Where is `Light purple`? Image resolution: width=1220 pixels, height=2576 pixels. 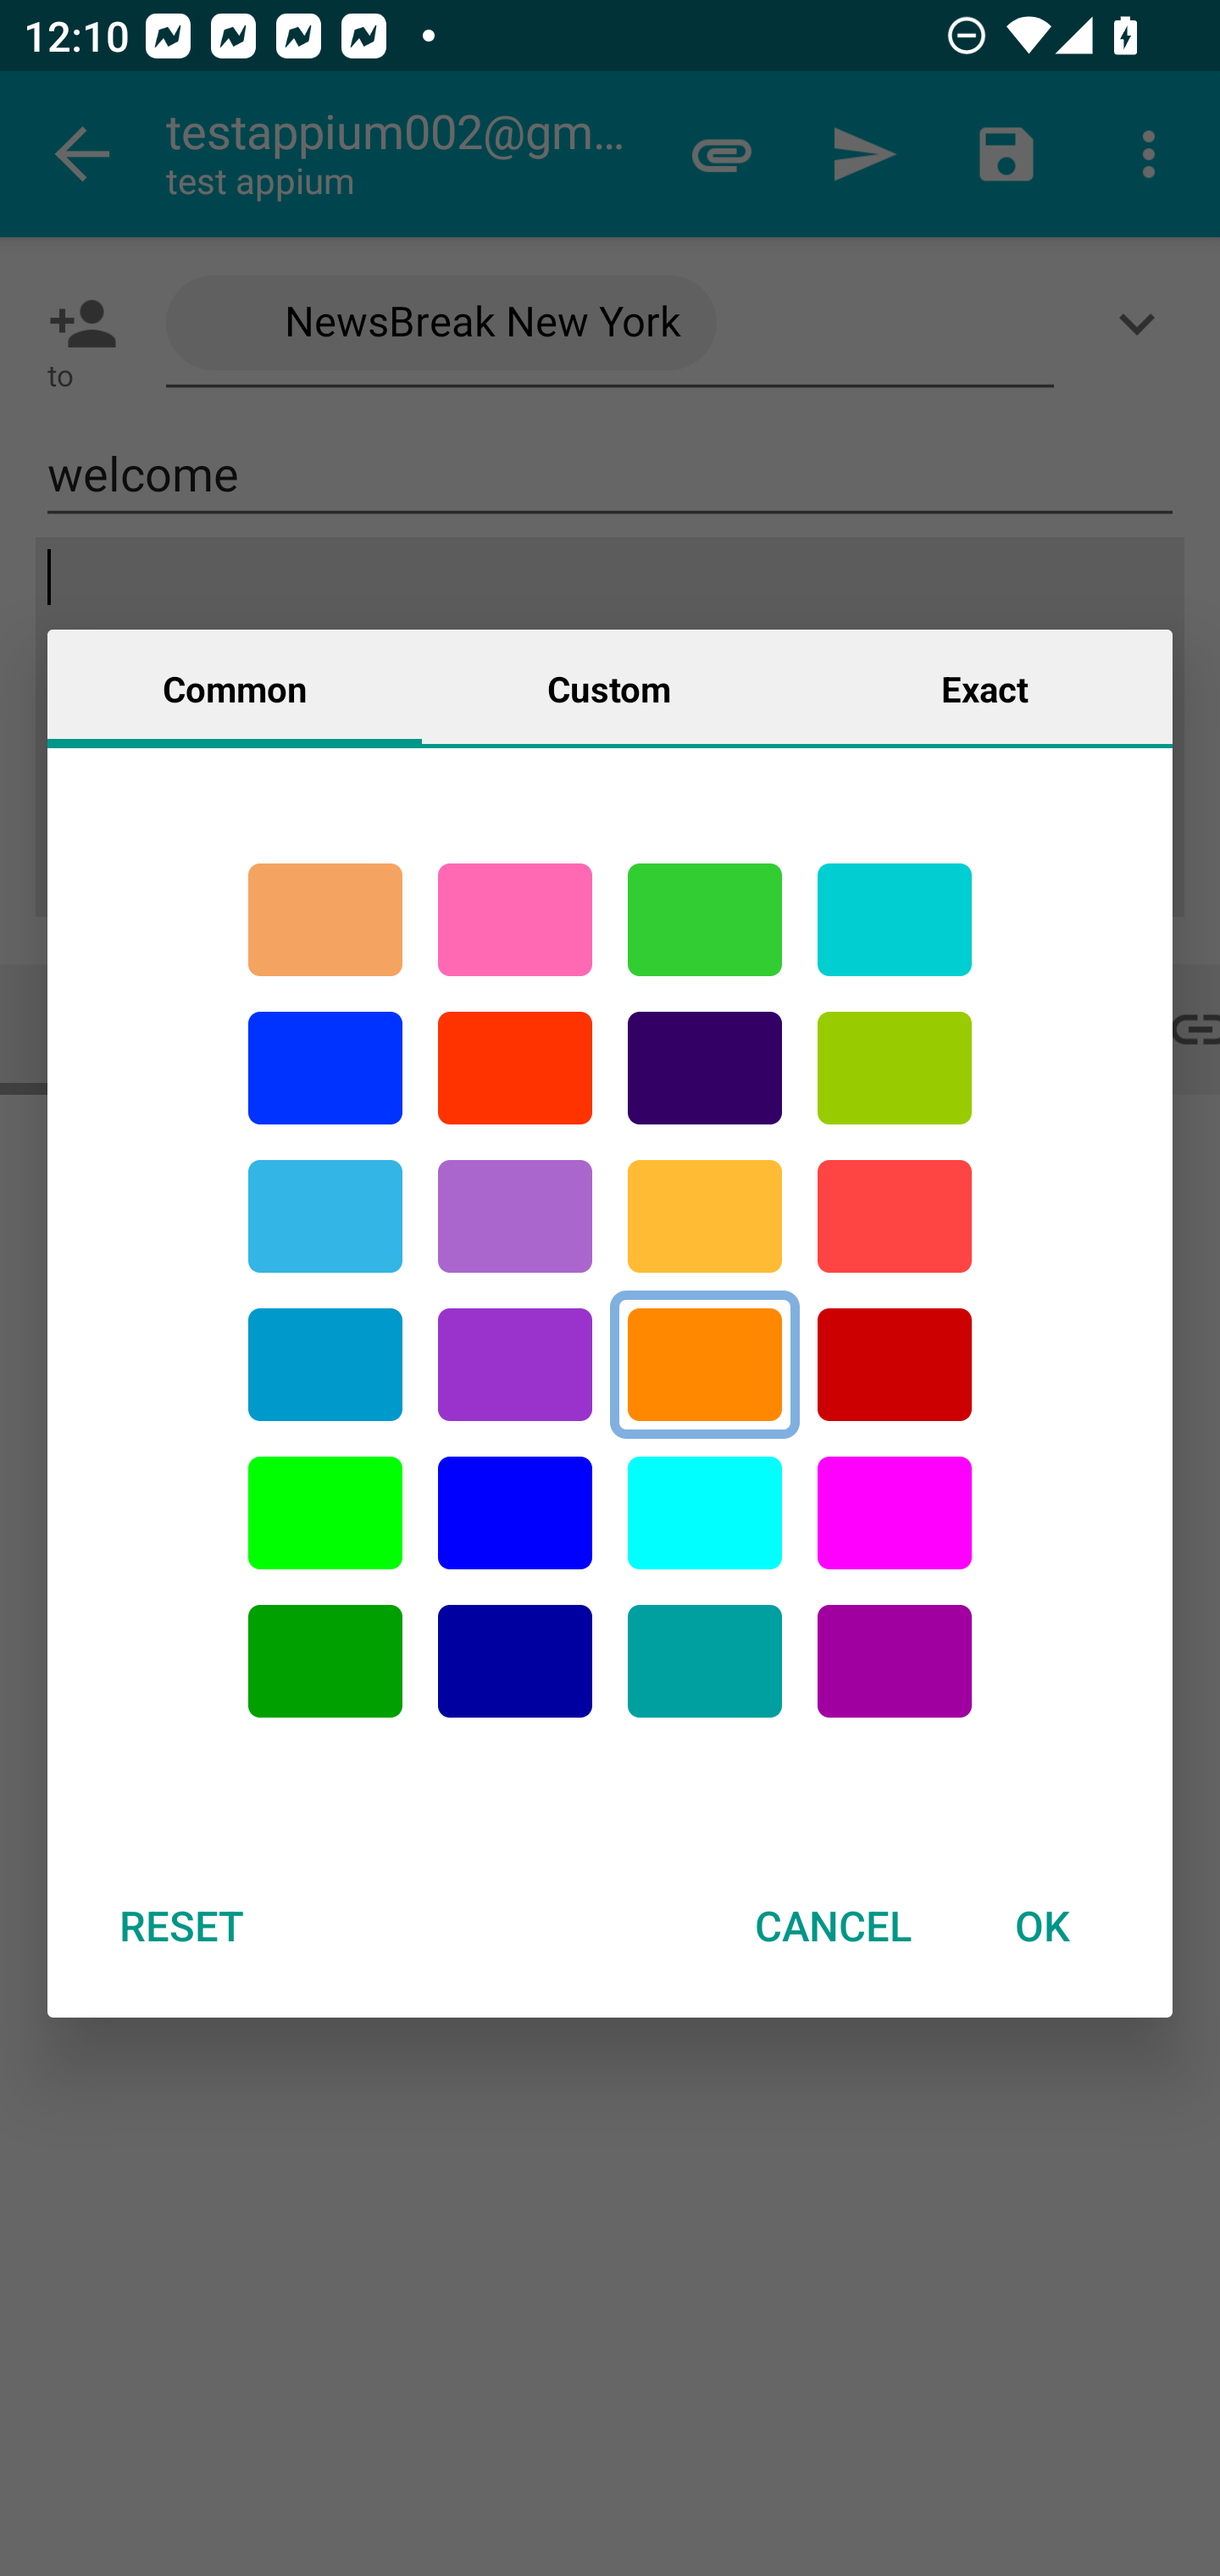
Light purple is located at coordinates (895, 1513).